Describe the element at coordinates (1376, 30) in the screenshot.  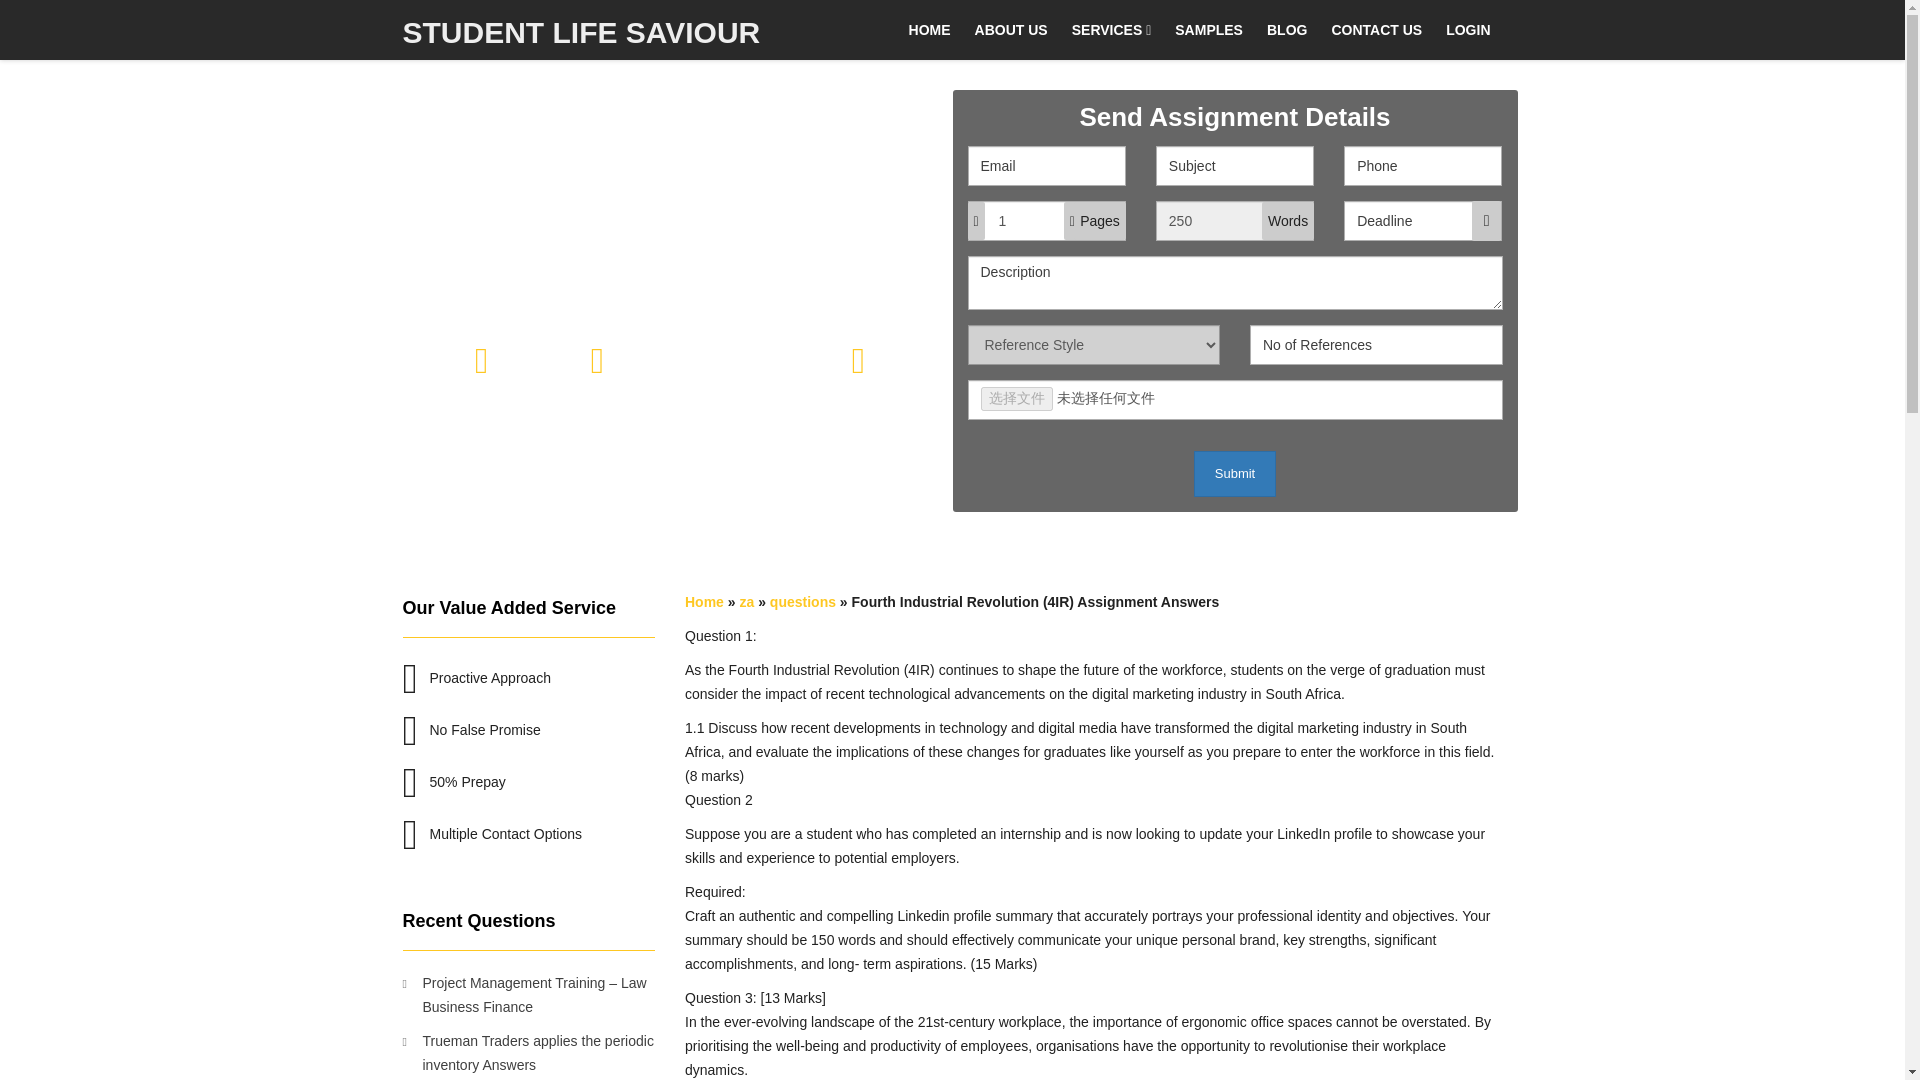
I see `CONTACT US` at that location.